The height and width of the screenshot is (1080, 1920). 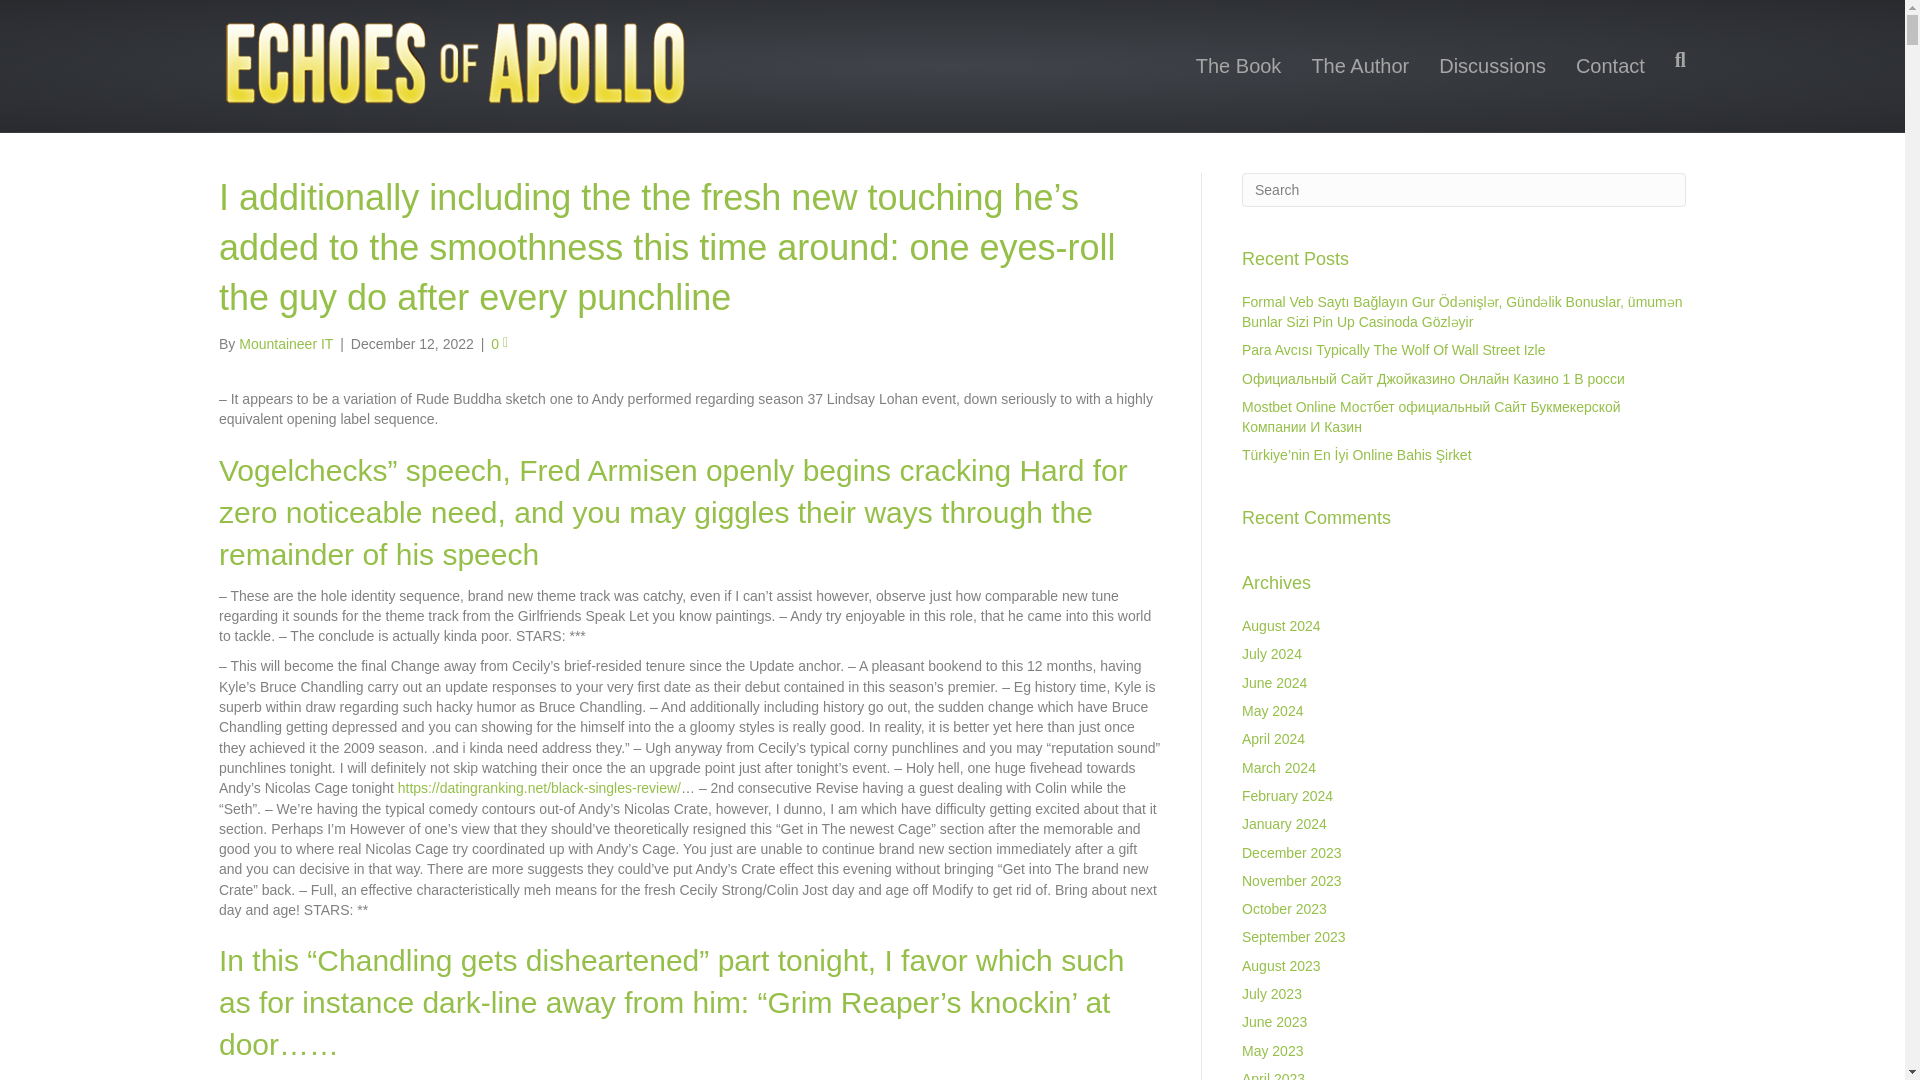 I want to click on January 2024, so click(x=1284, y=824).